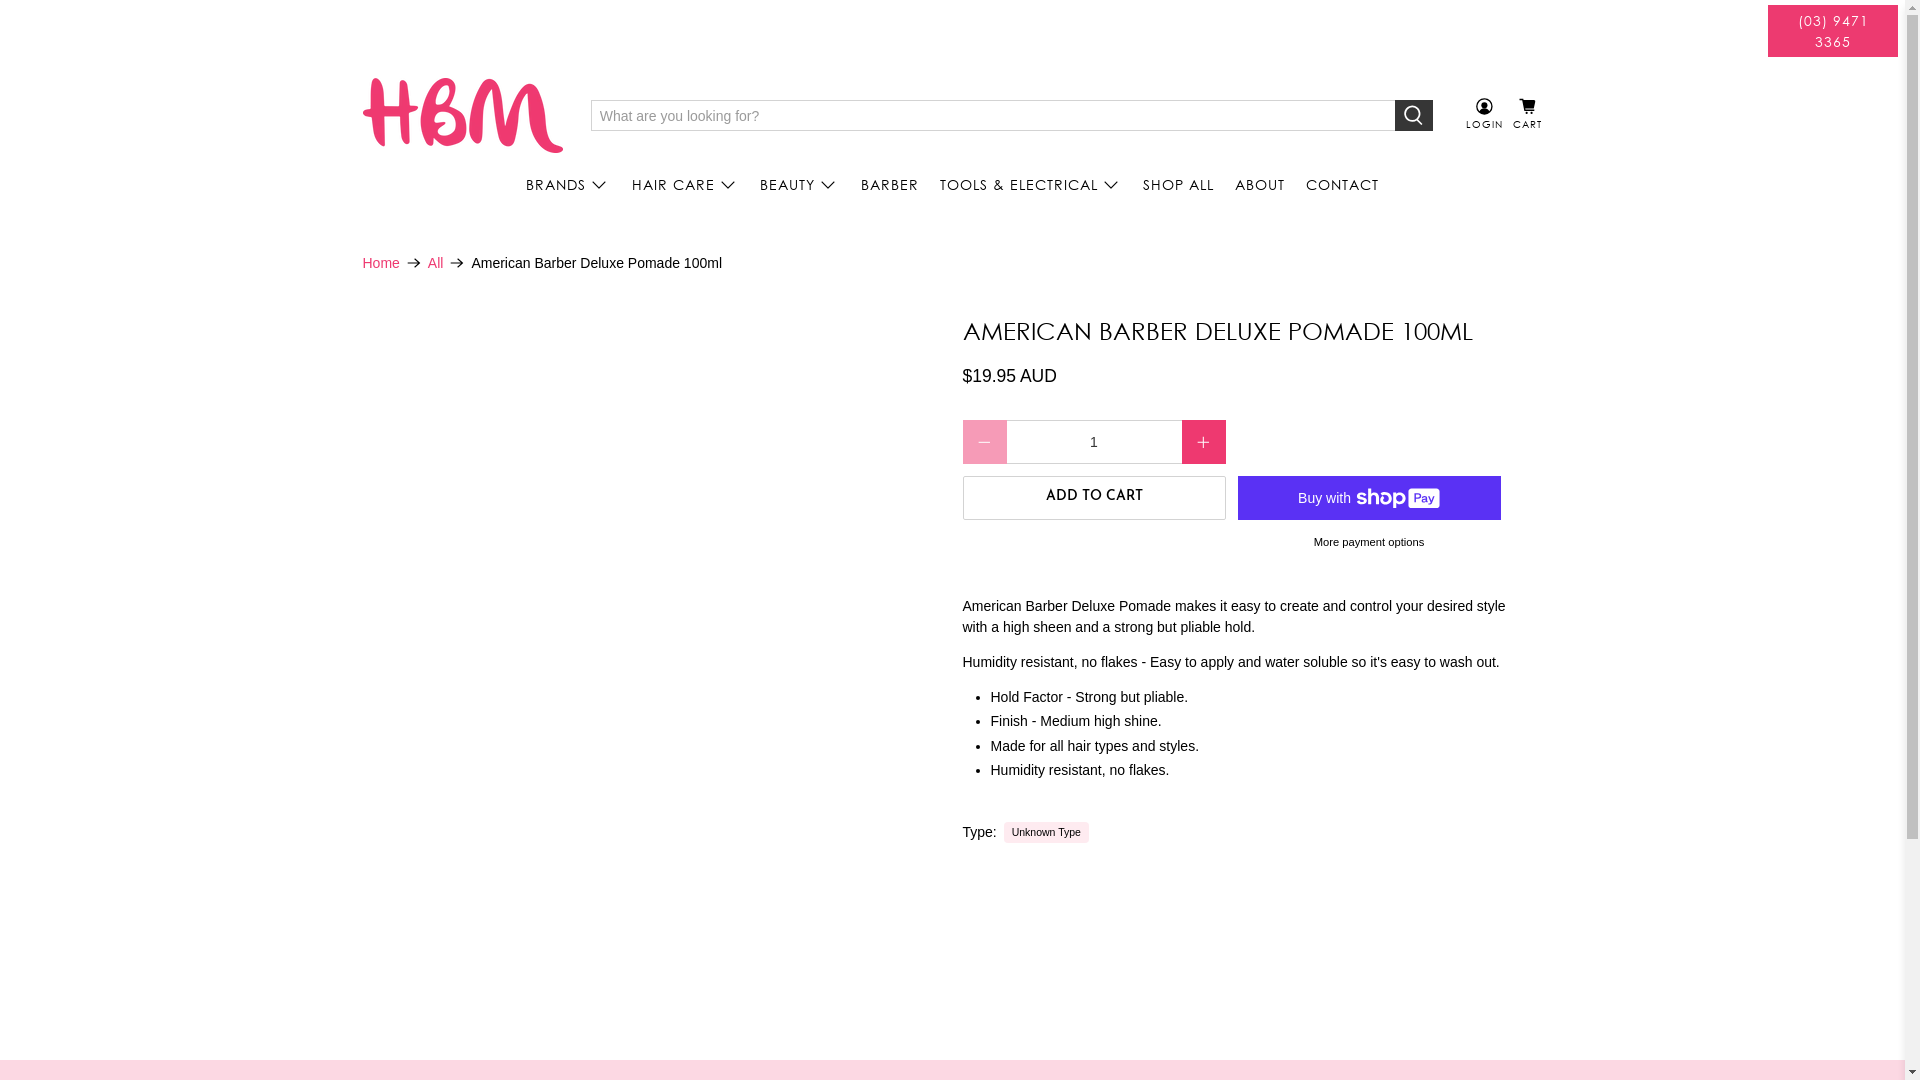 The width and height of the screenshot is (1920, 1080). I want to click on BEAUTY, so click(800, 184).